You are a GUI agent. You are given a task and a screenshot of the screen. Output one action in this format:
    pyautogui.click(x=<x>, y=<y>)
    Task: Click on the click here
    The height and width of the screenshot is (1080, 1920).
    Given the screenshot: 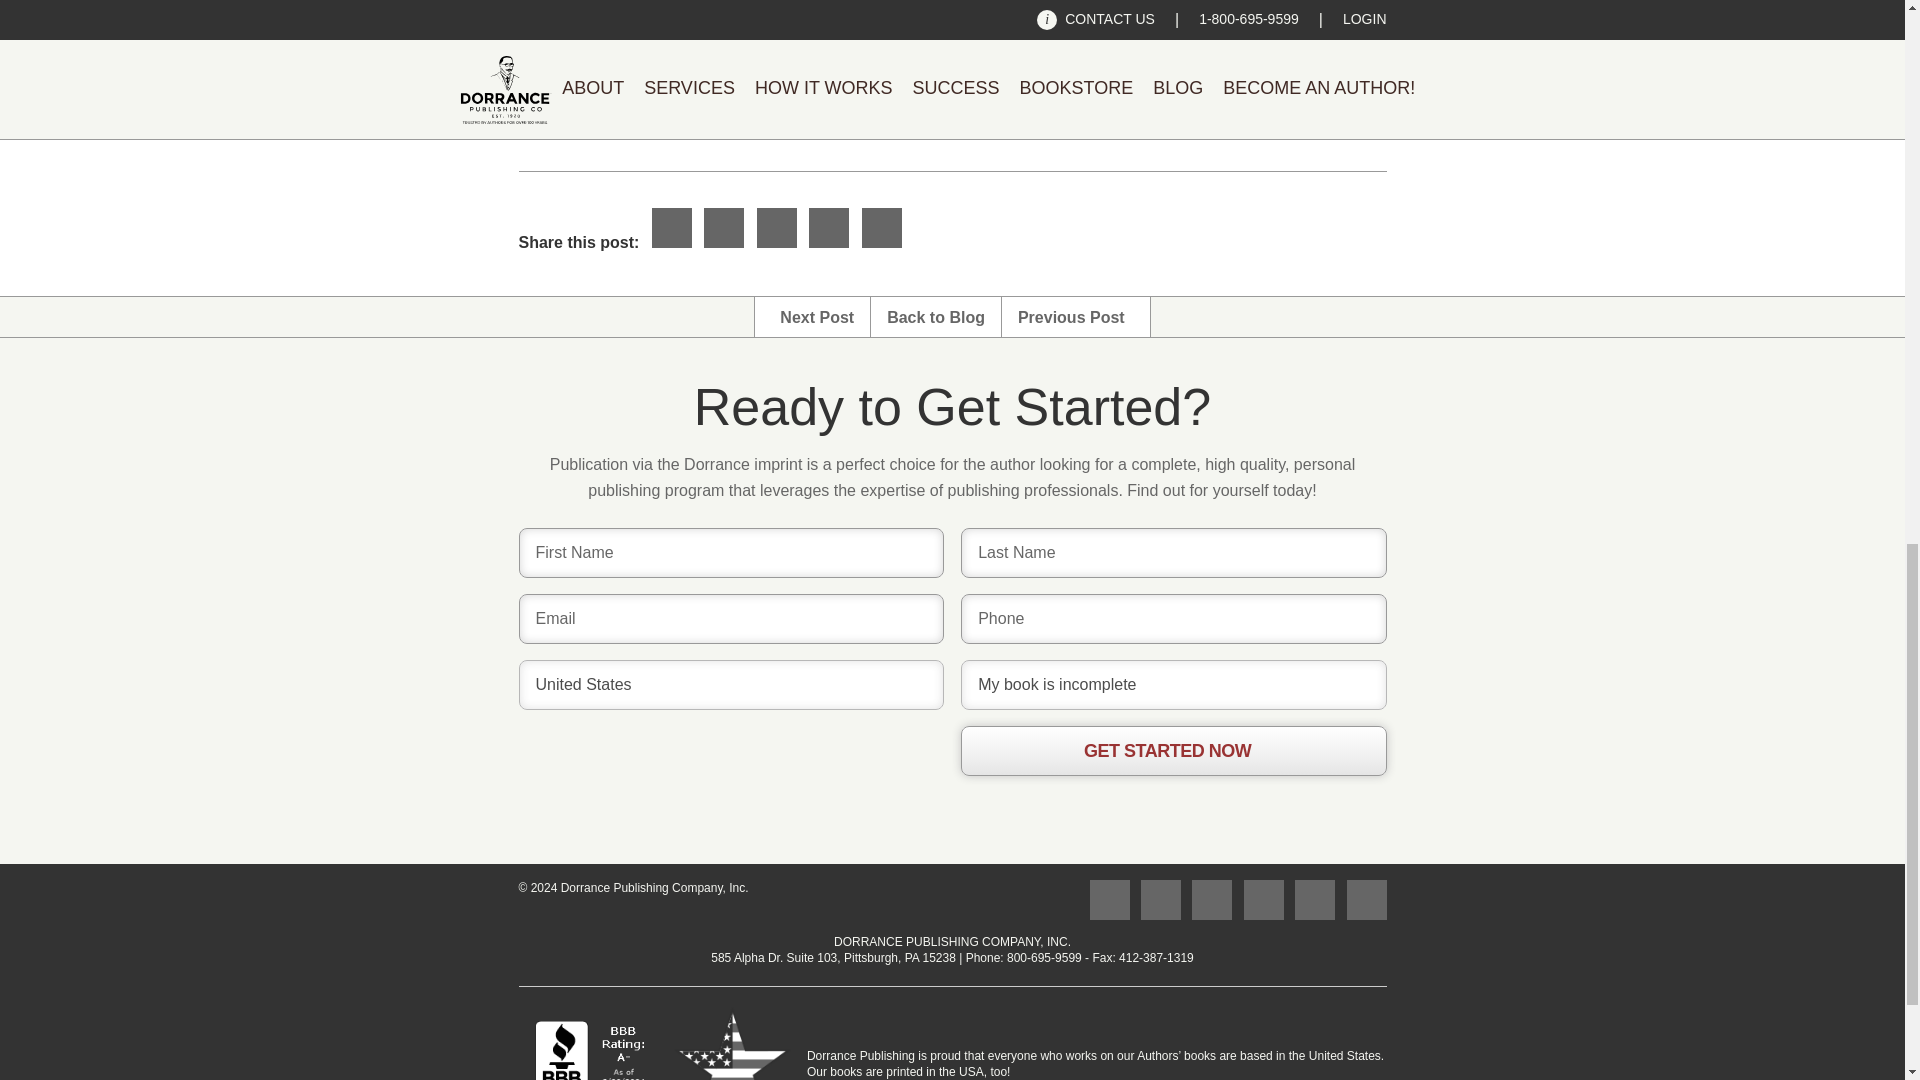 What is the action you would take?
    pyautogui.click(x=1242, y=108)
    